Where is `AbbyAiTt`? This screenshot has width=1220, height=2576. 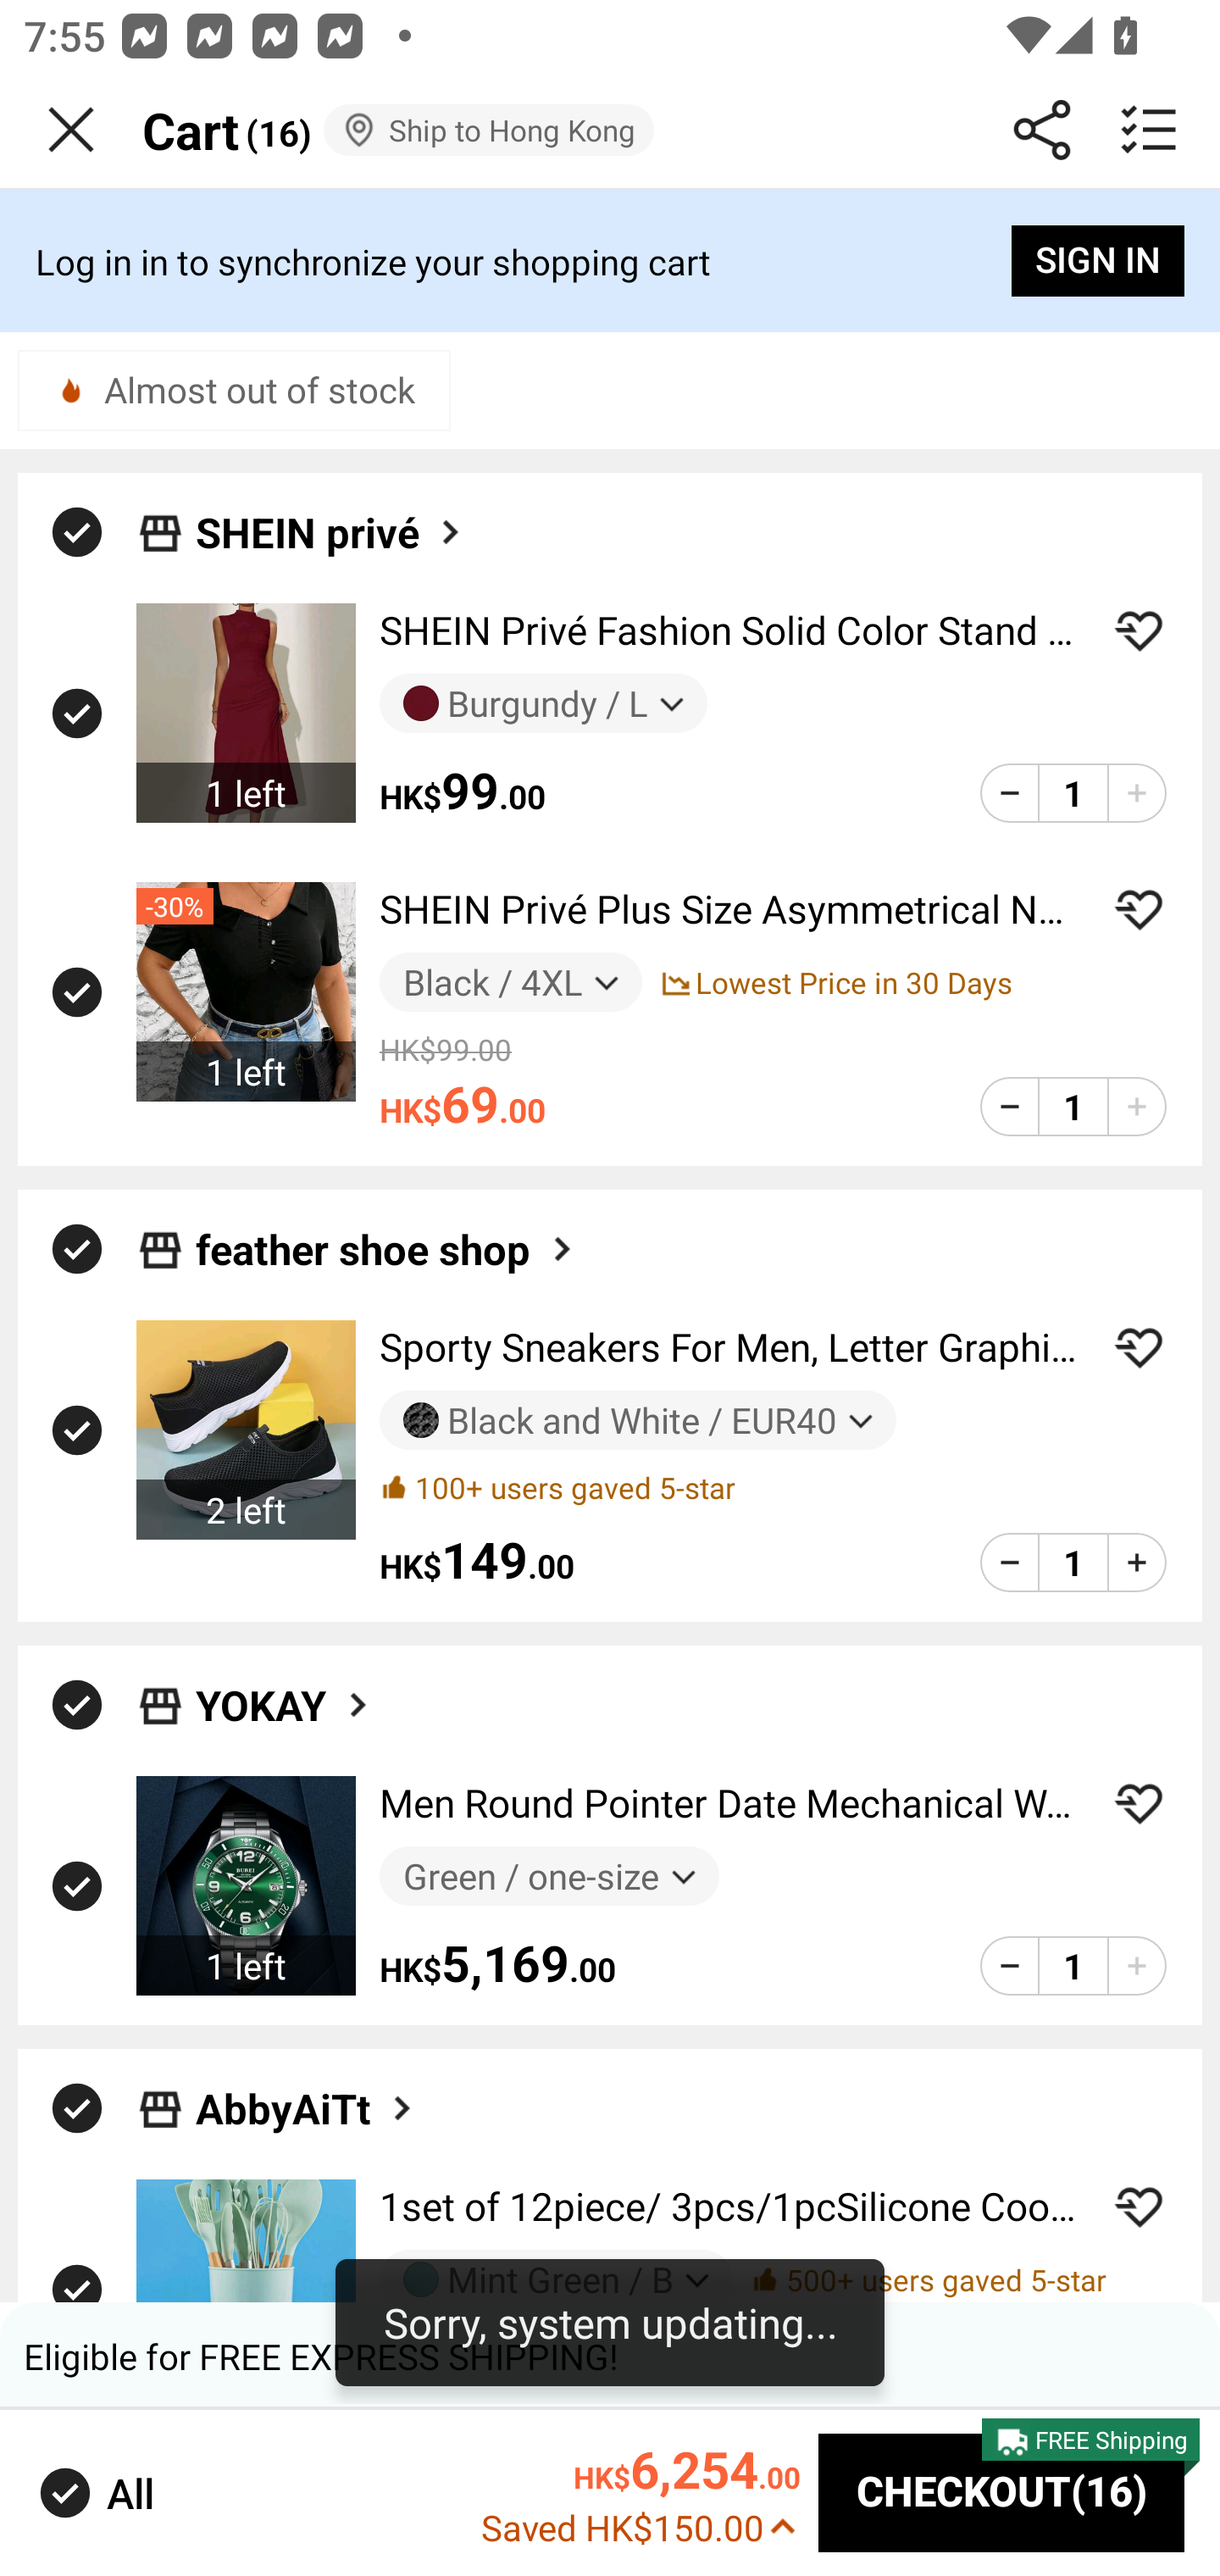
AbbyAiTt is located at coordinates (307, 2108).